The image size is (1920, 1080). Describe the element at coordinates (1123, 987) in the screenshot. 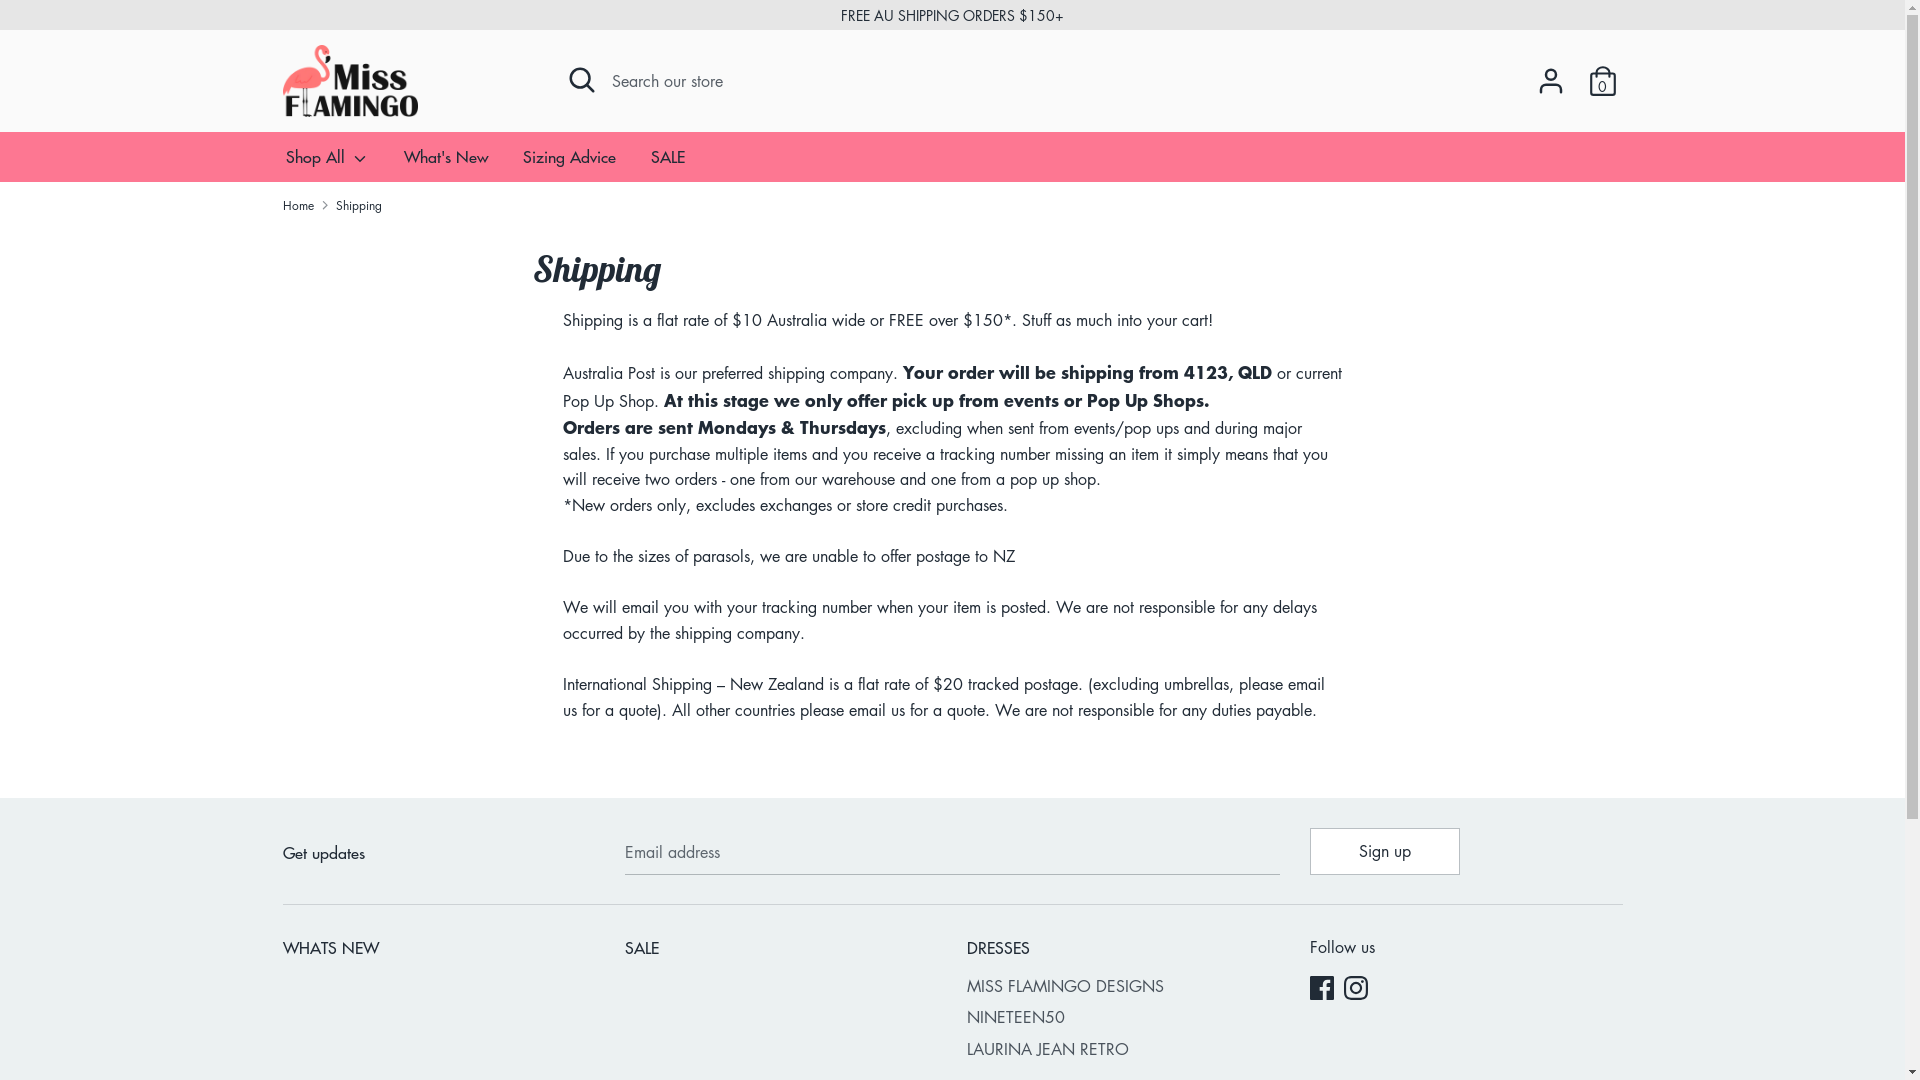

I see `MISS FLAMINGO DESIGNS` at that location.